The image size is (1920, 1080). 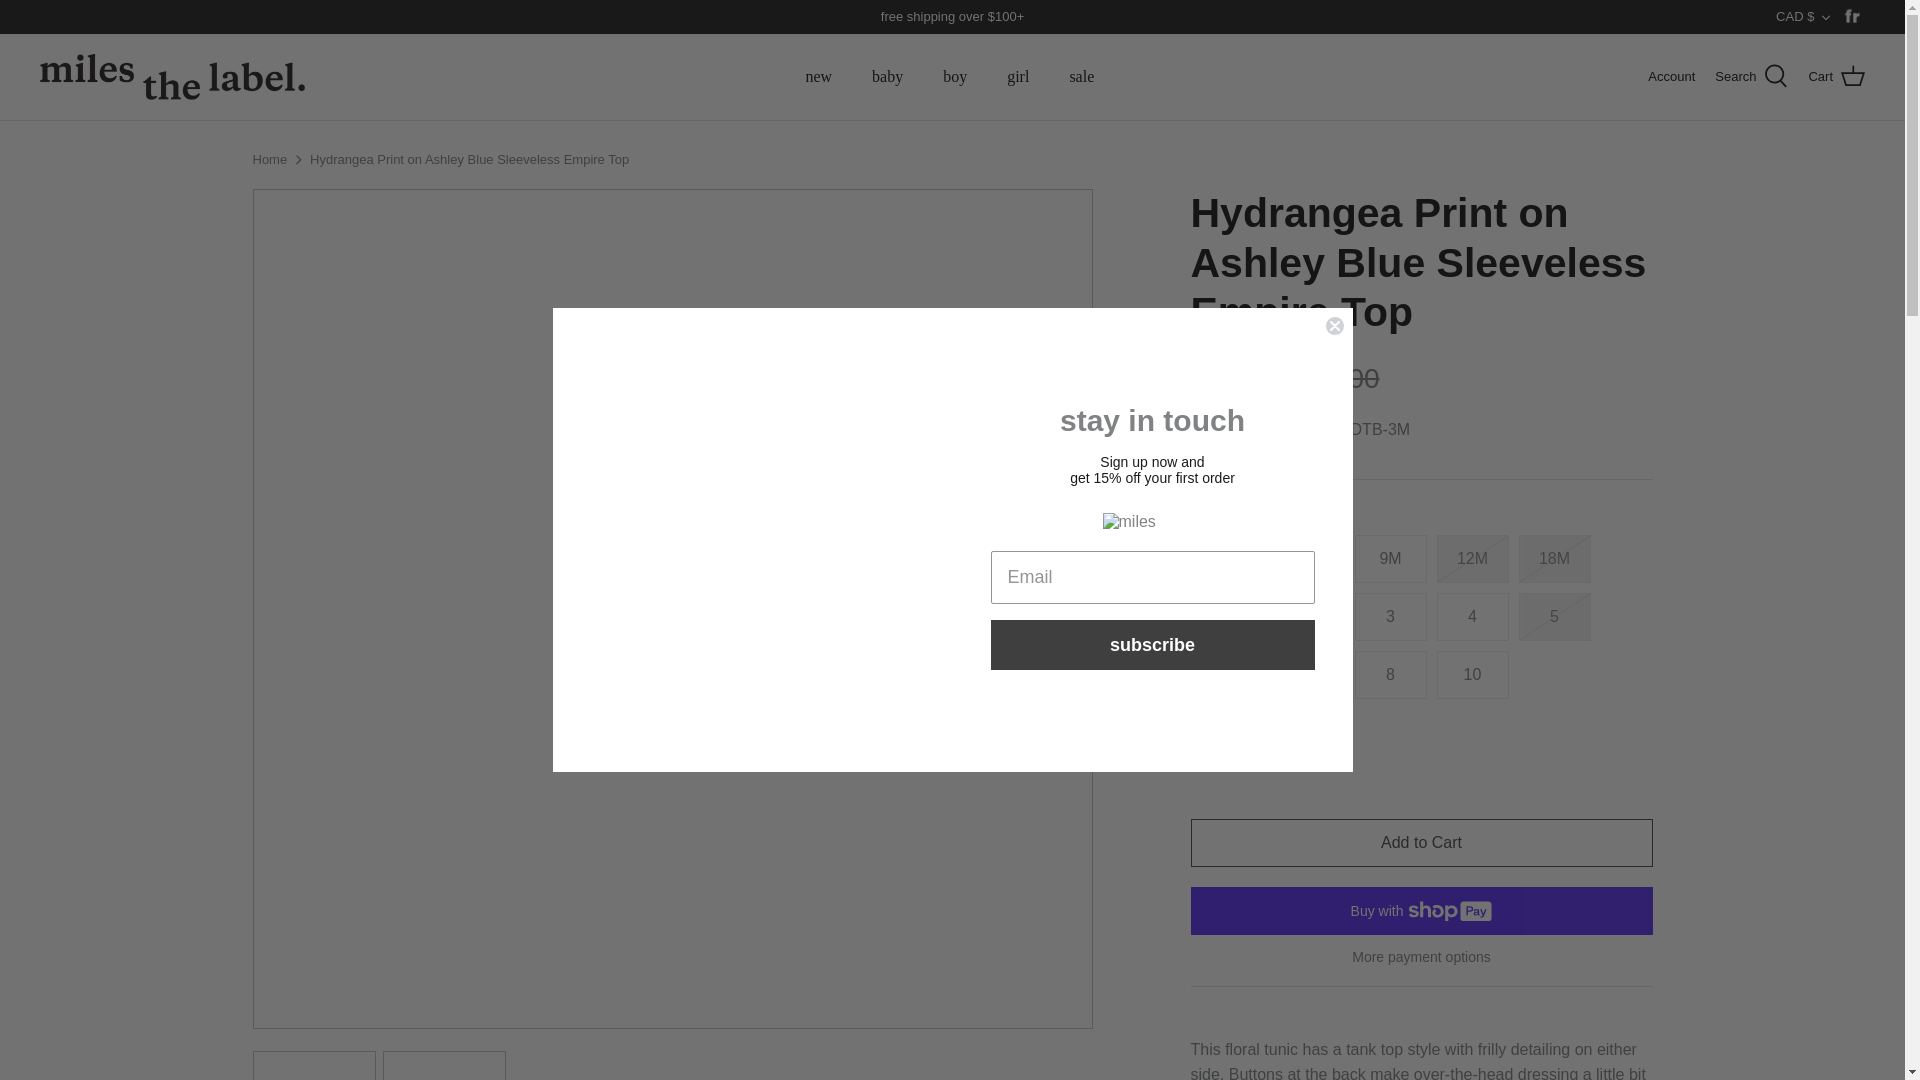 What do you see at coordinates (1017, 77) in the screenshot?
I see `girl` at bounding box center [1017, 77].